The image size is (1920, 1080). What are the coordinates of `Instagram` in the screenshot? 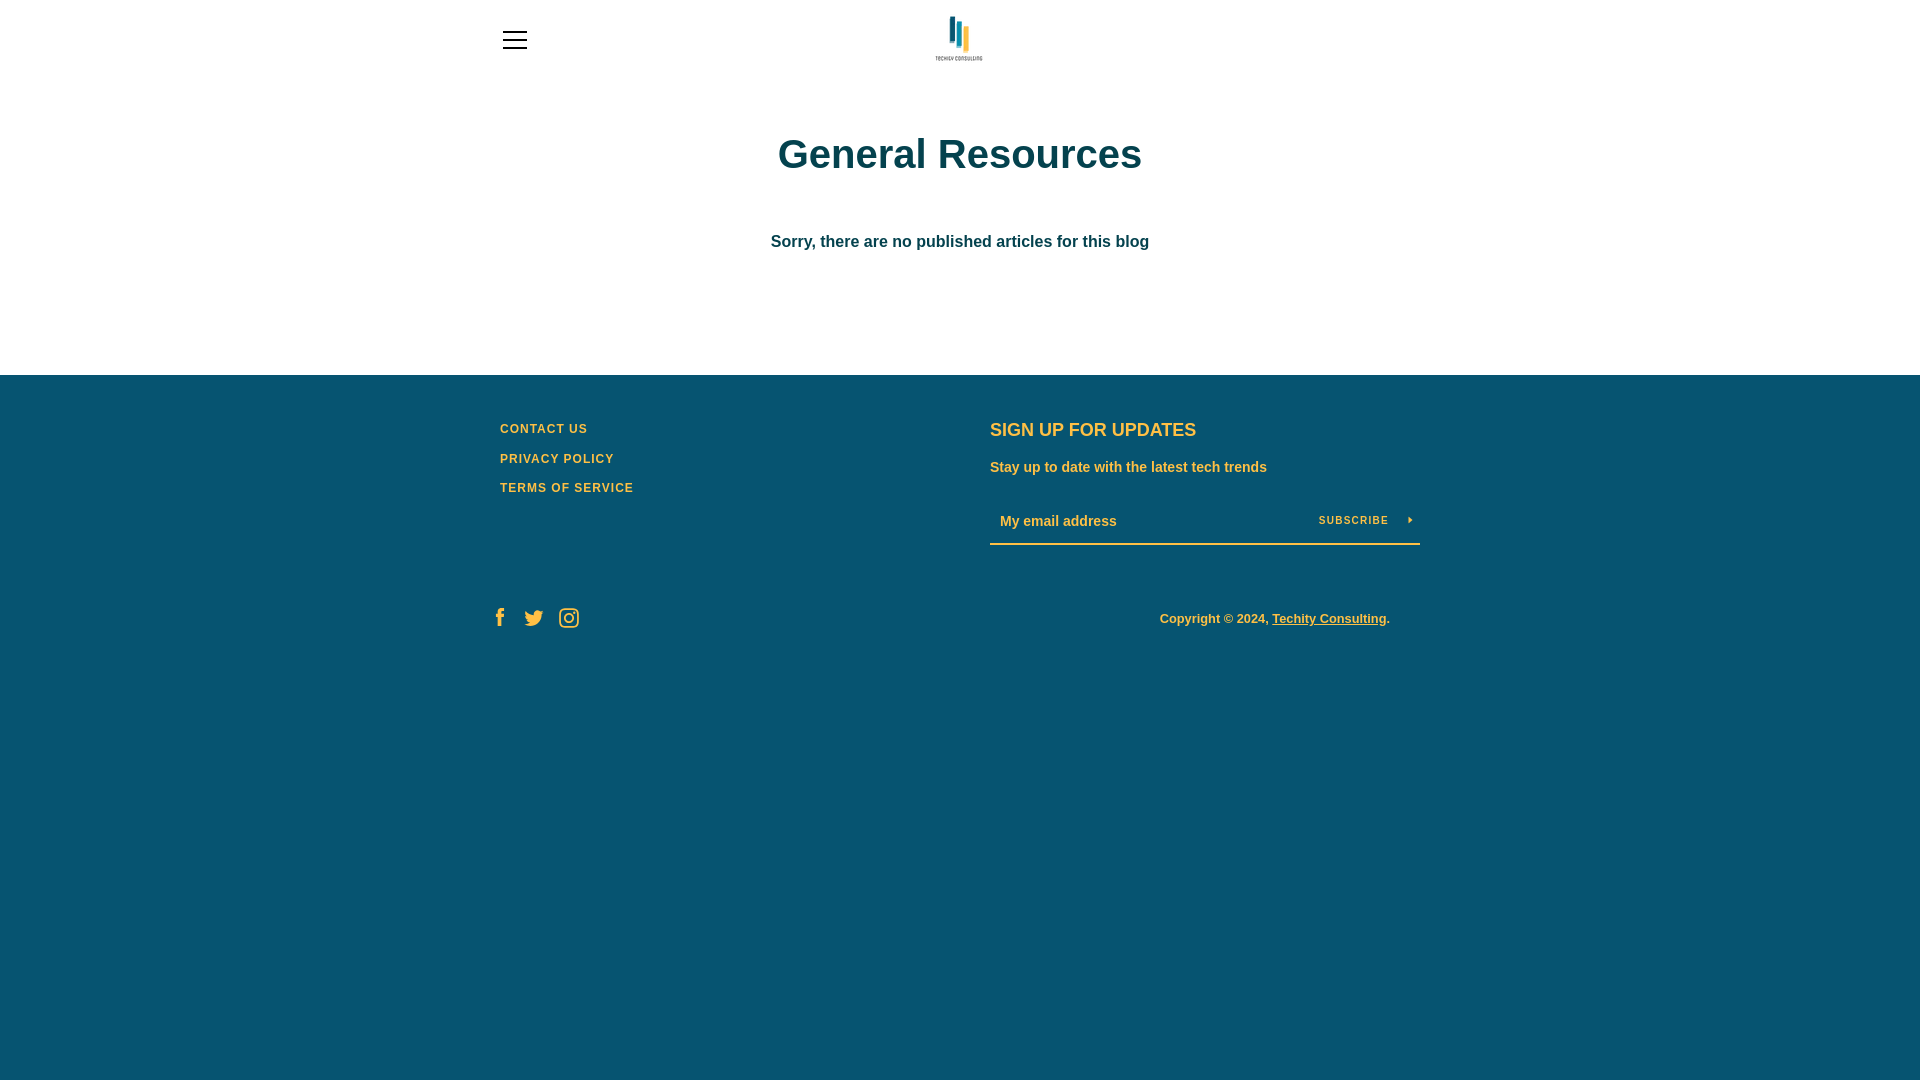 It's located at (568, 618).